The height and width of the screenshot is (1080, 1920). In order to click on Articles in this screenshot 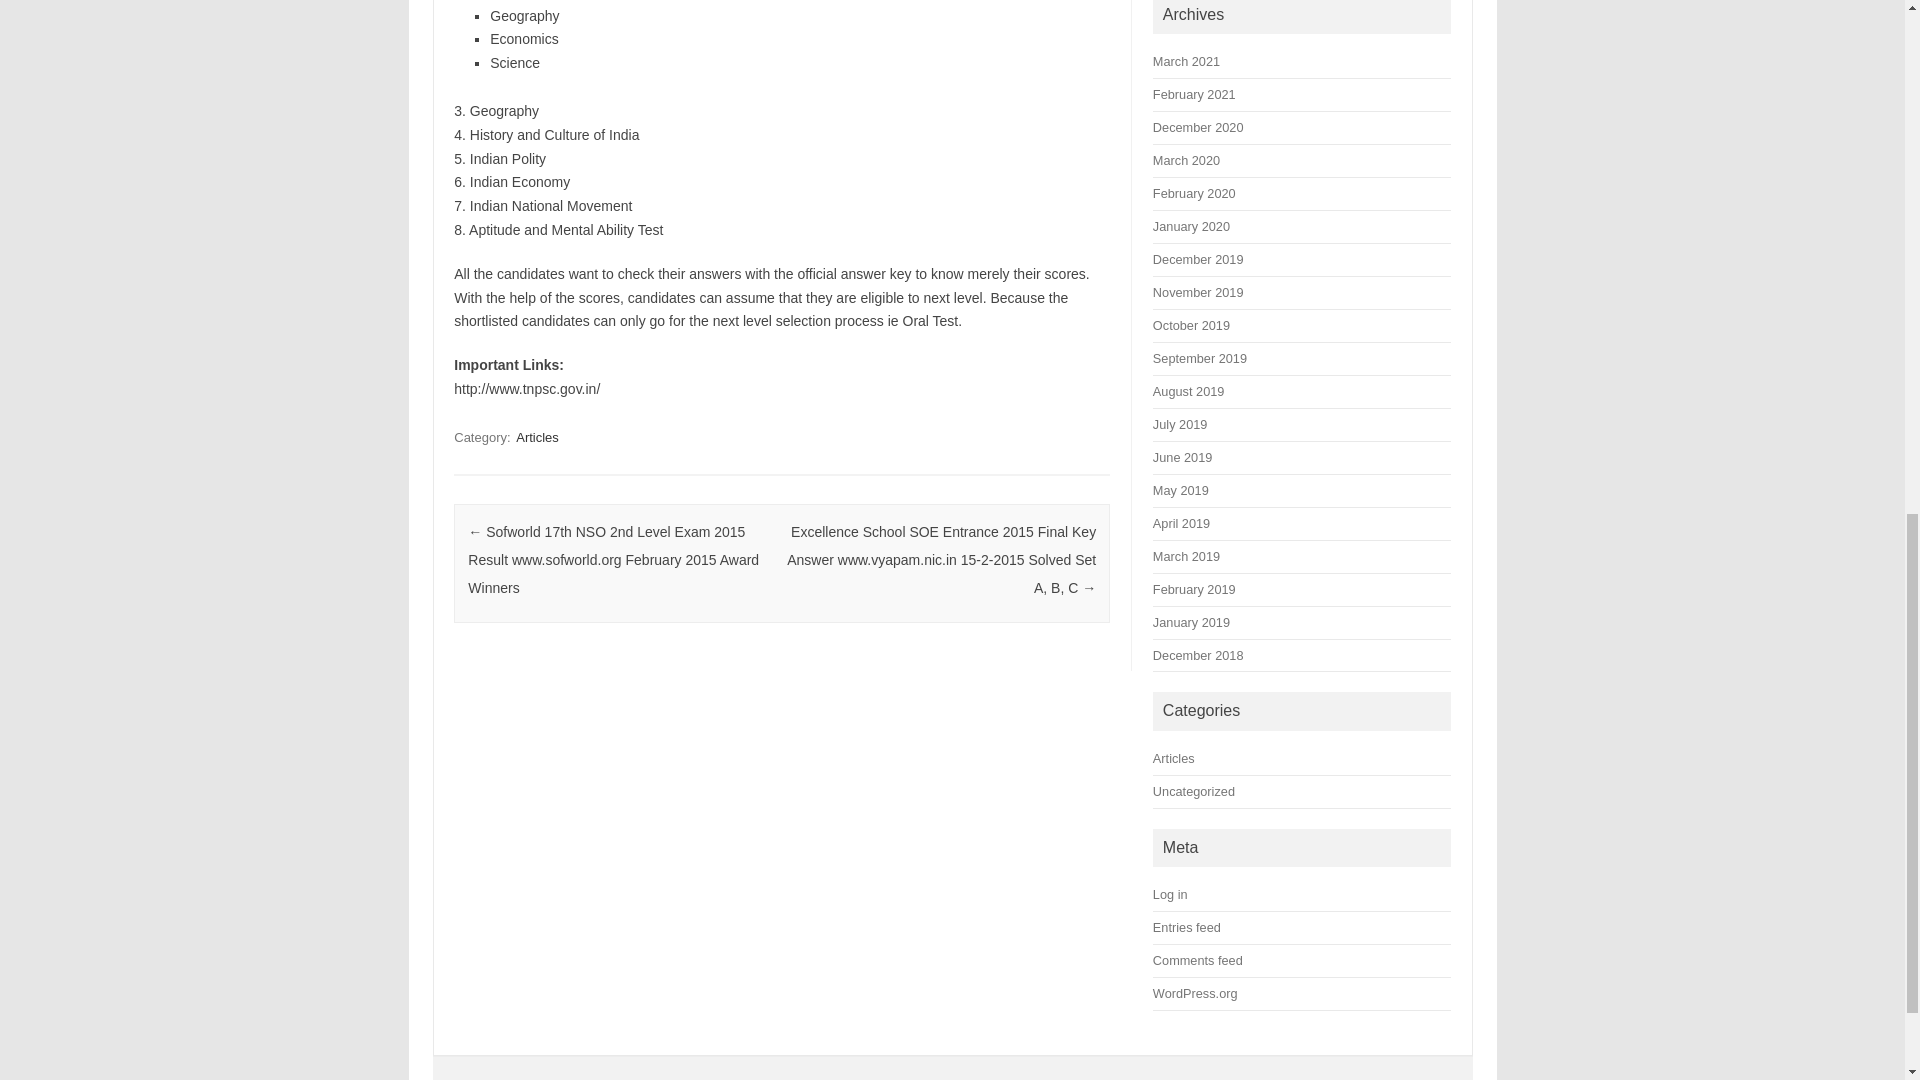, I will do `click(537, 437)`.